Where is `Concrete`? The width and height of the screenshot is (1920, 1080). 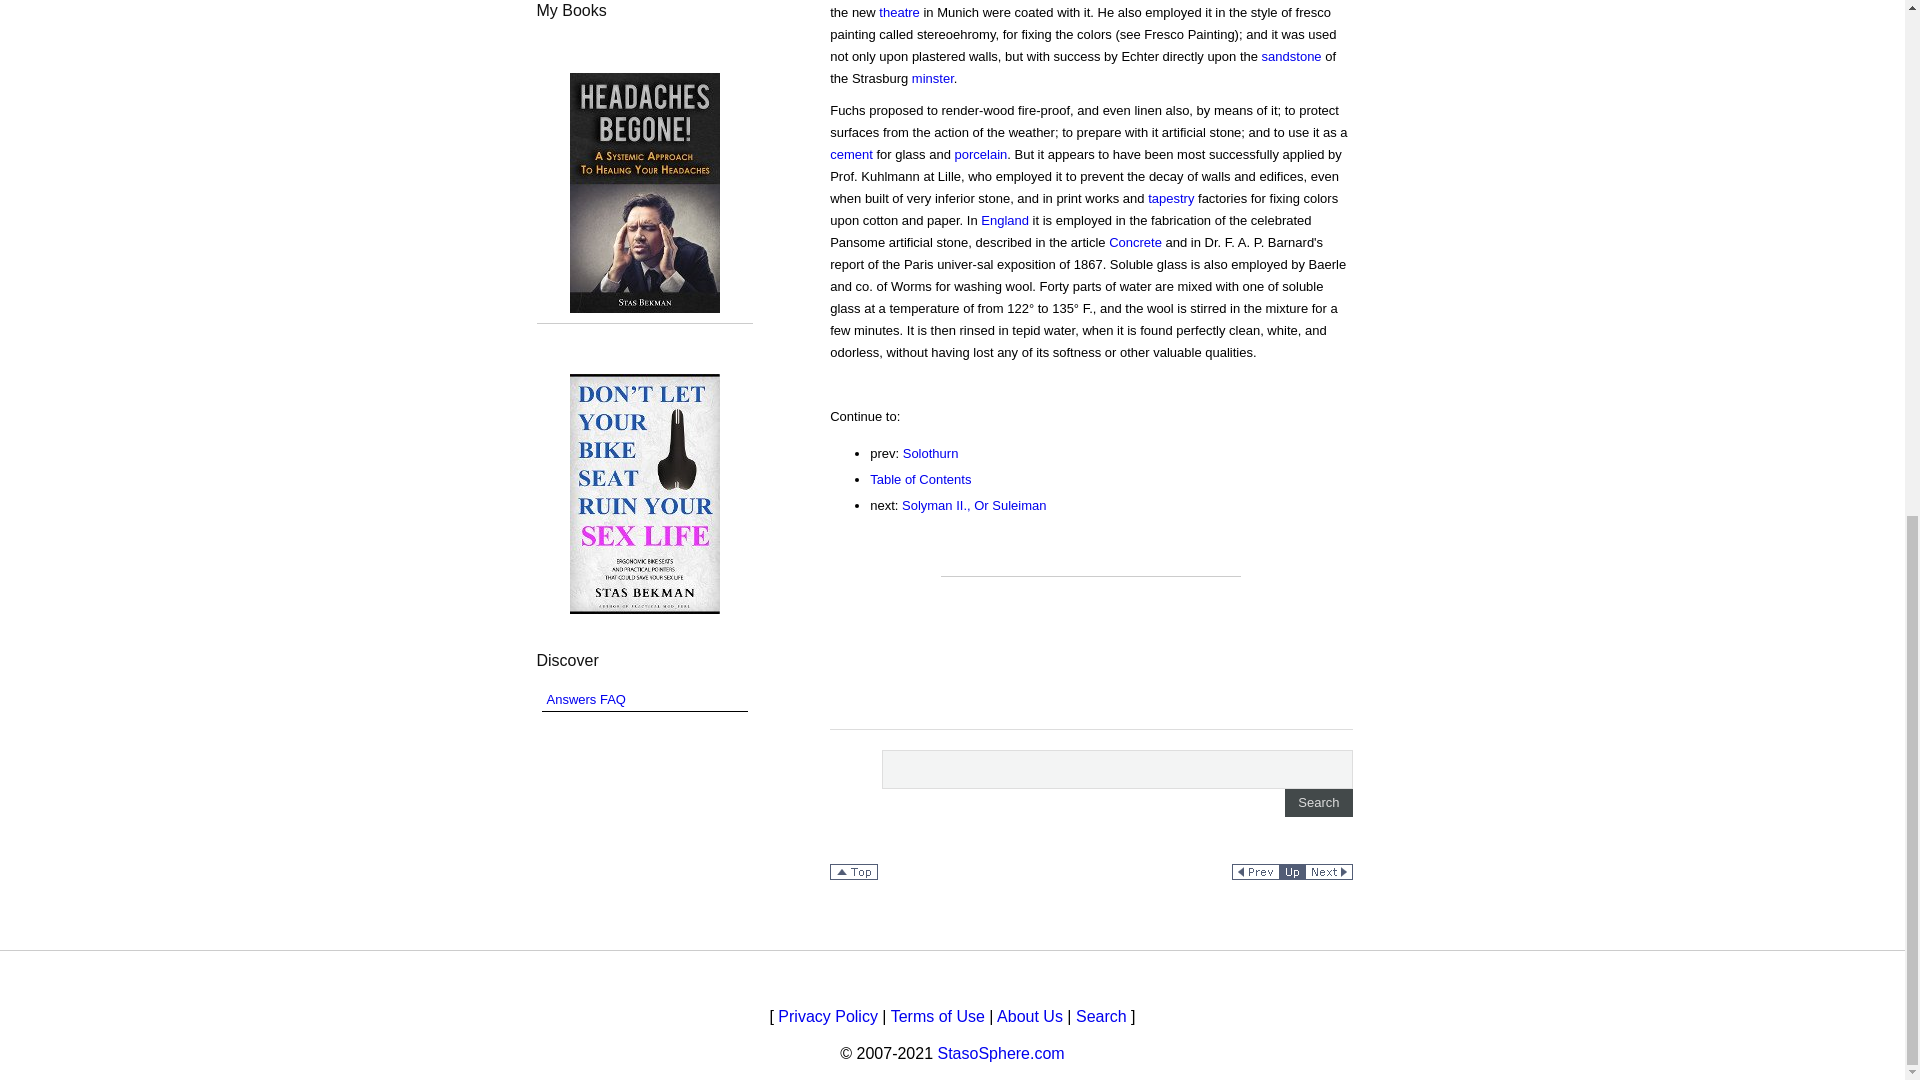 Concrete is located at coordinates (1135, 242).